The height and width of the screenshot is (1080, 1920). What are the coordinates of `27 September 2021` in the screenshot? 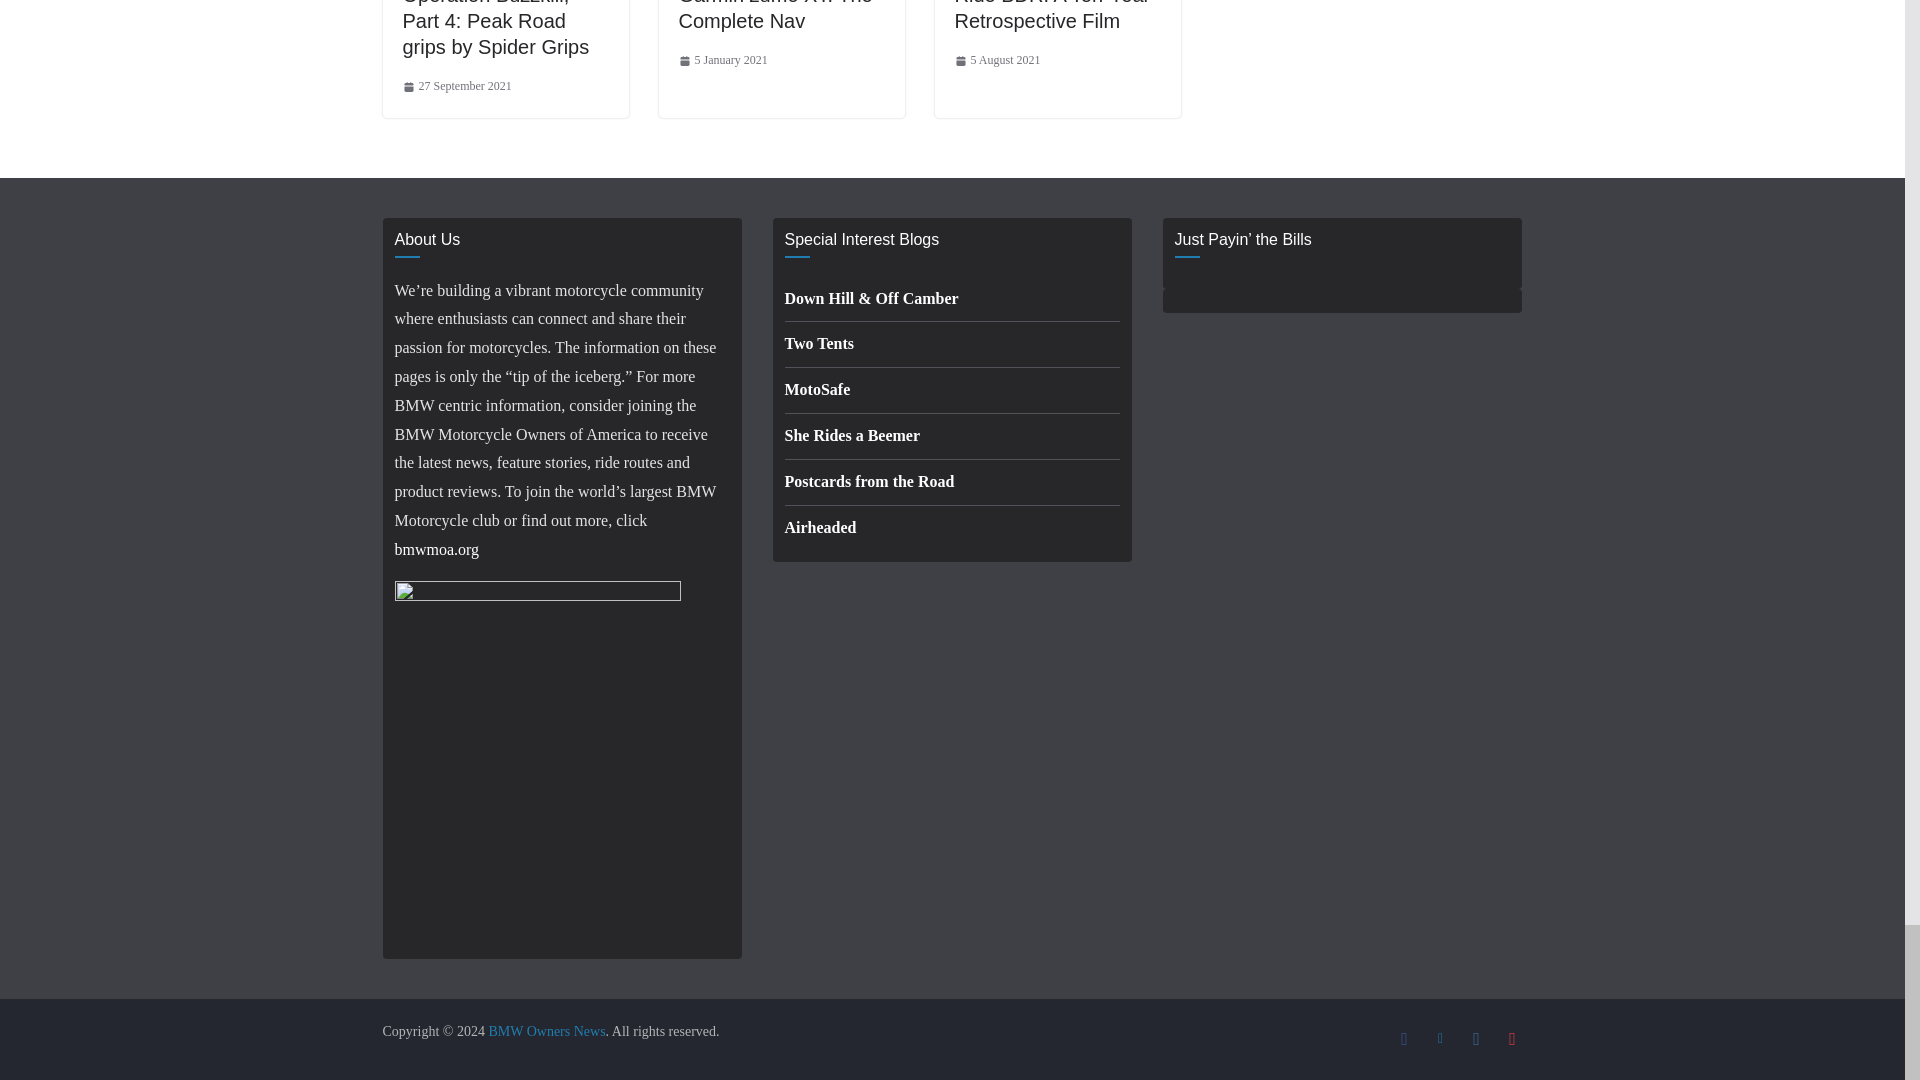 It's located at (456, 86).